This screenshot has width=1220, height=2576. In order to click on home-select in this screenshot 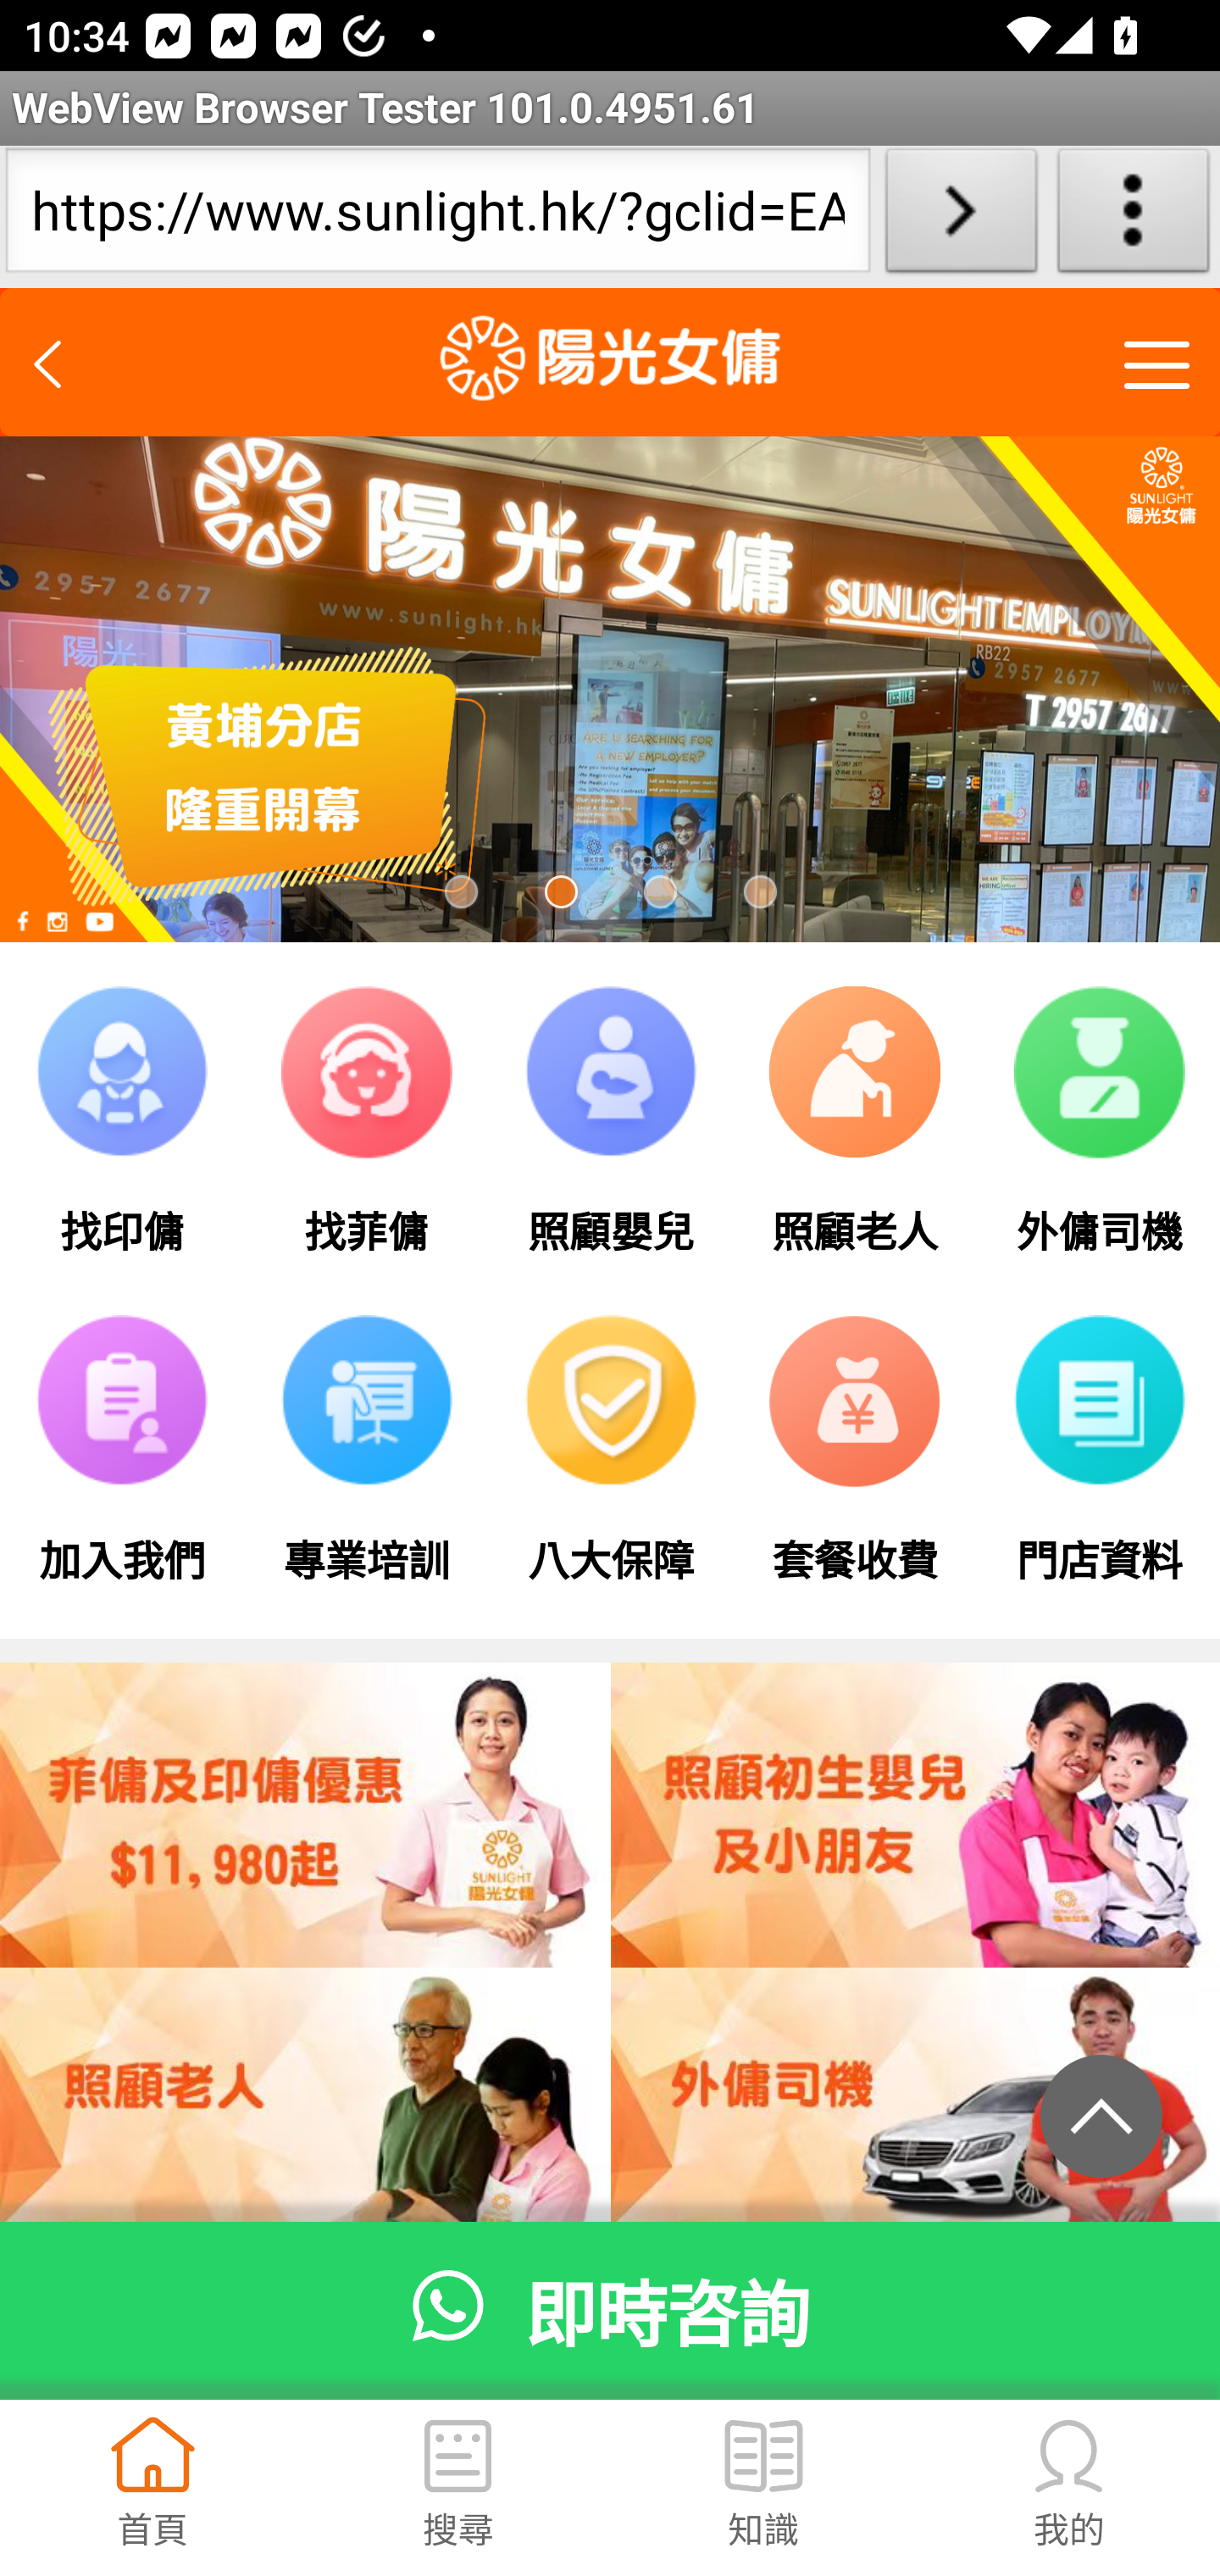, I will do `click(152, 2459)`.